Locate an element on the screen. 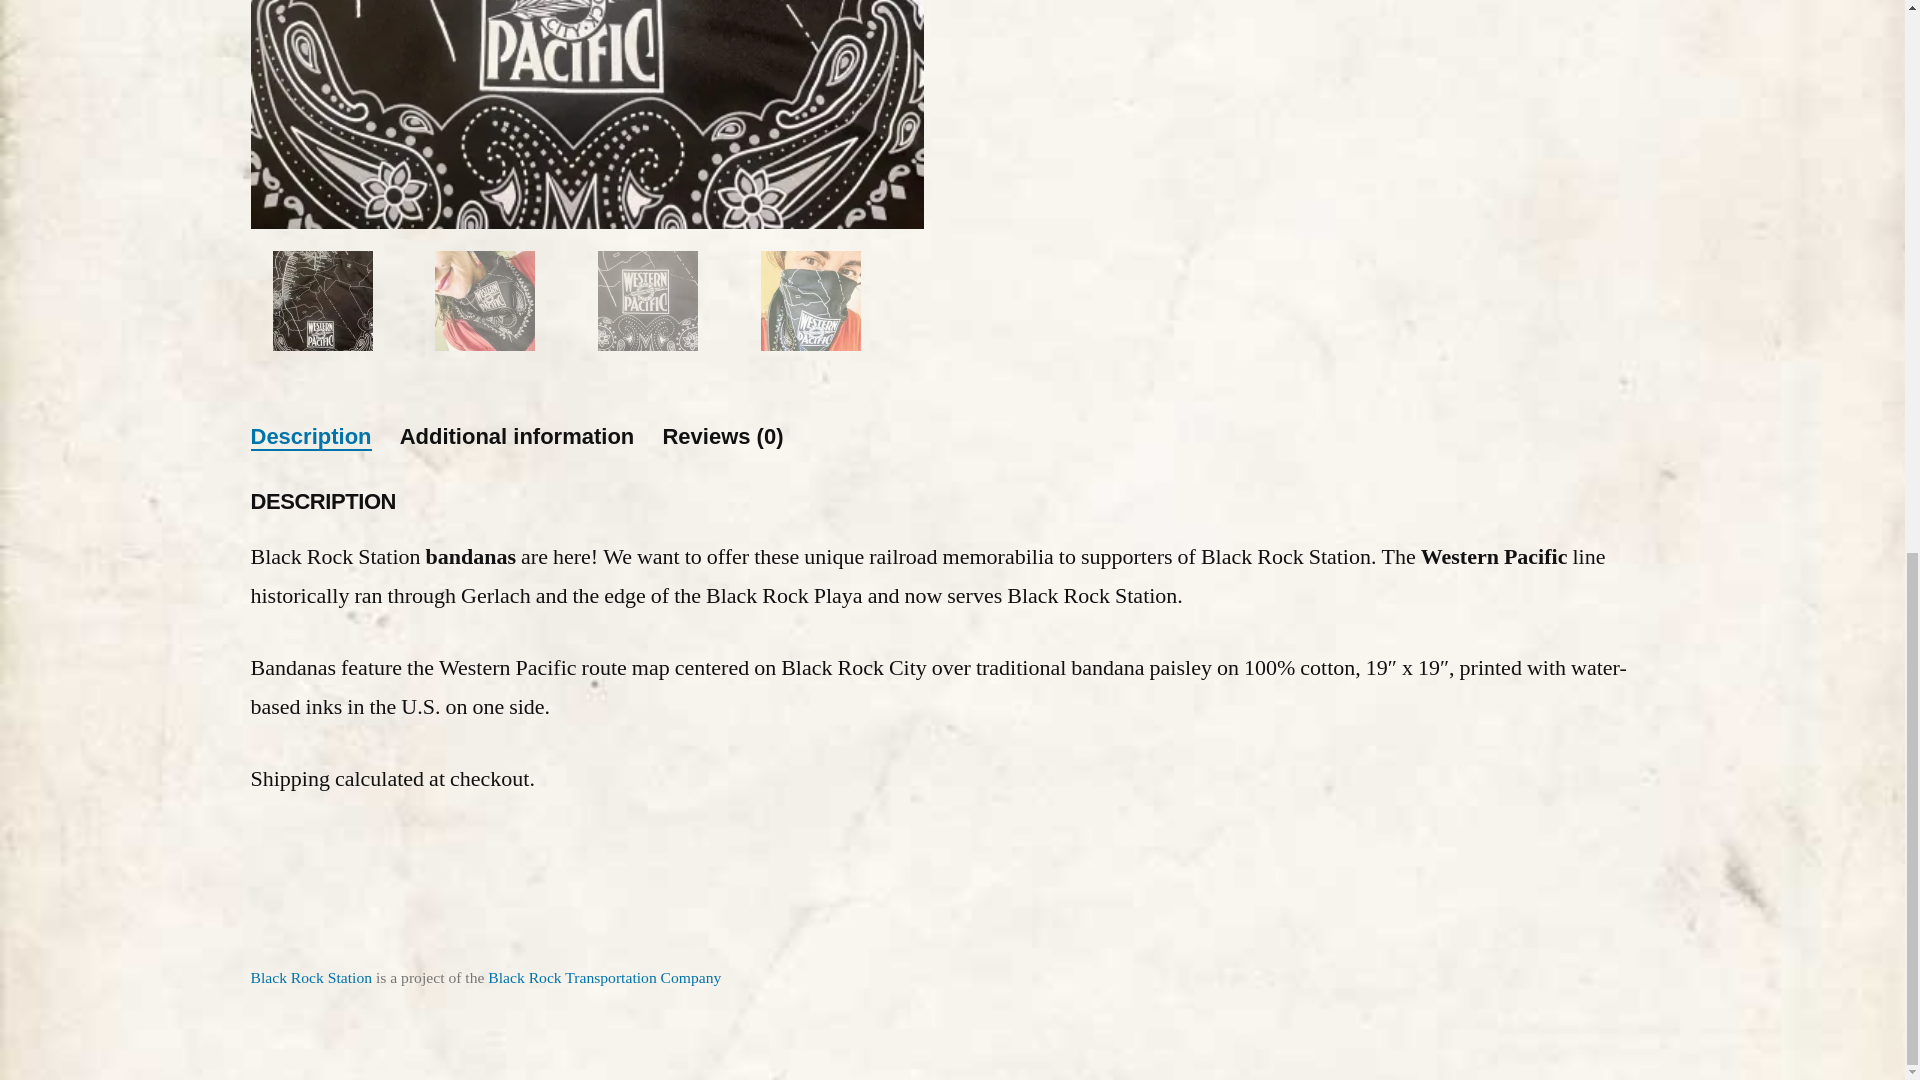 This screenshot has height=1080, width=1920. Bandaba-logo-and-map is located at coordinates (586, 114).